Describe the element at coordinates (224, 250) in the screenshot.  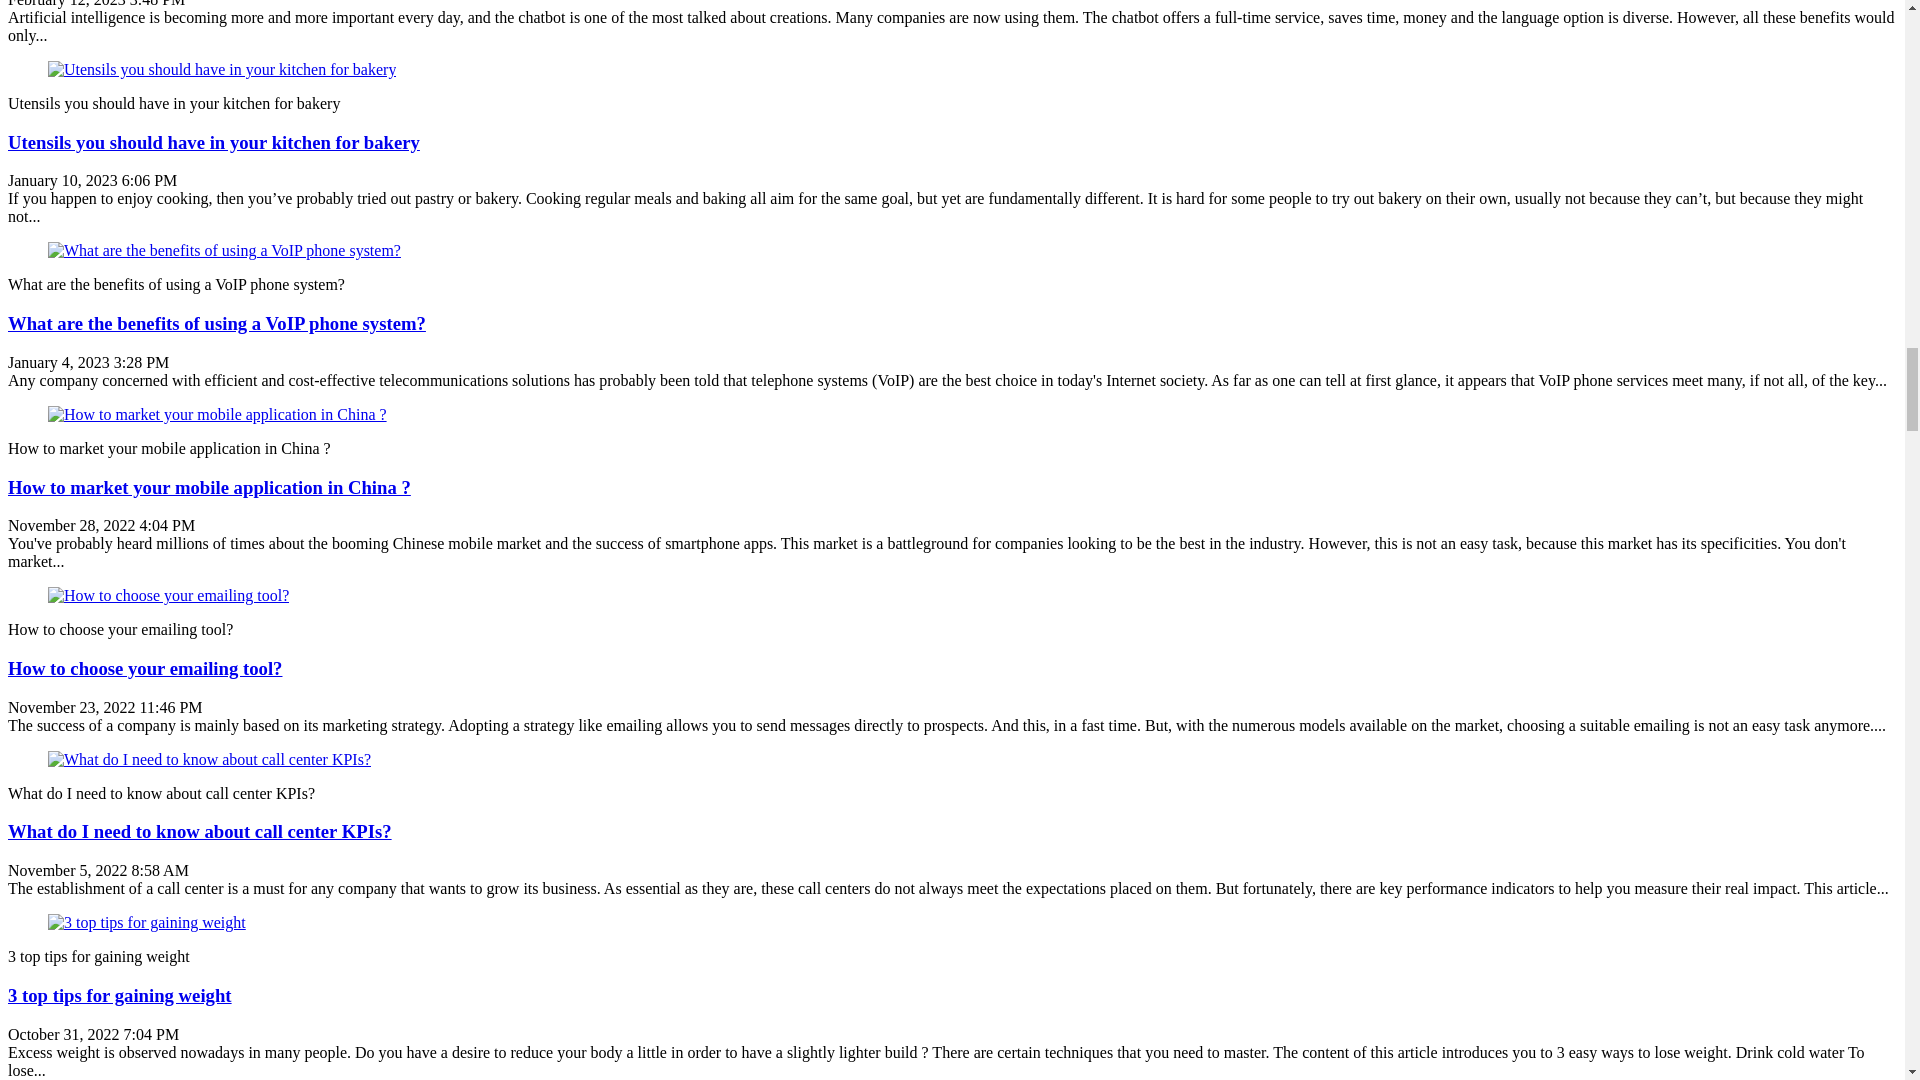
I see `What are the benefits of using a VoIP phone system?` at that location.